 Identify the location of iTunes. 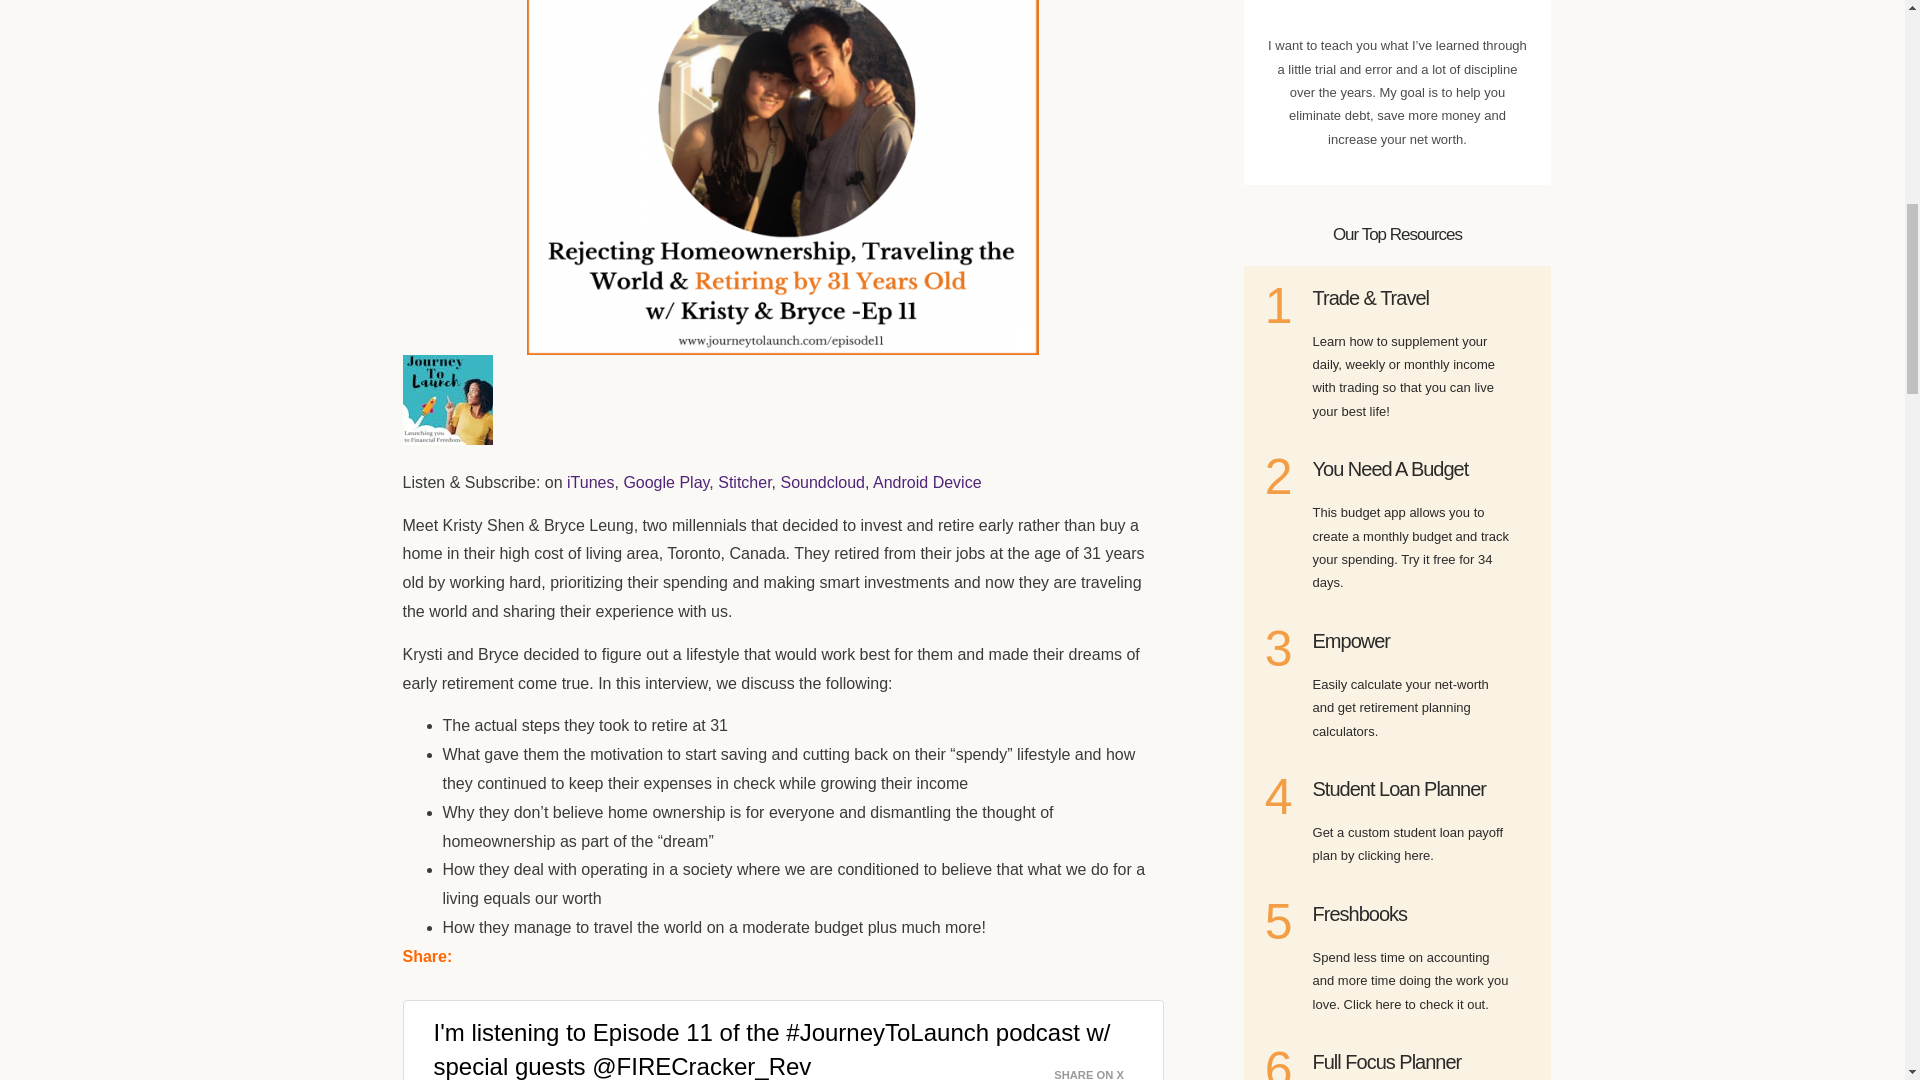
(590, 482).